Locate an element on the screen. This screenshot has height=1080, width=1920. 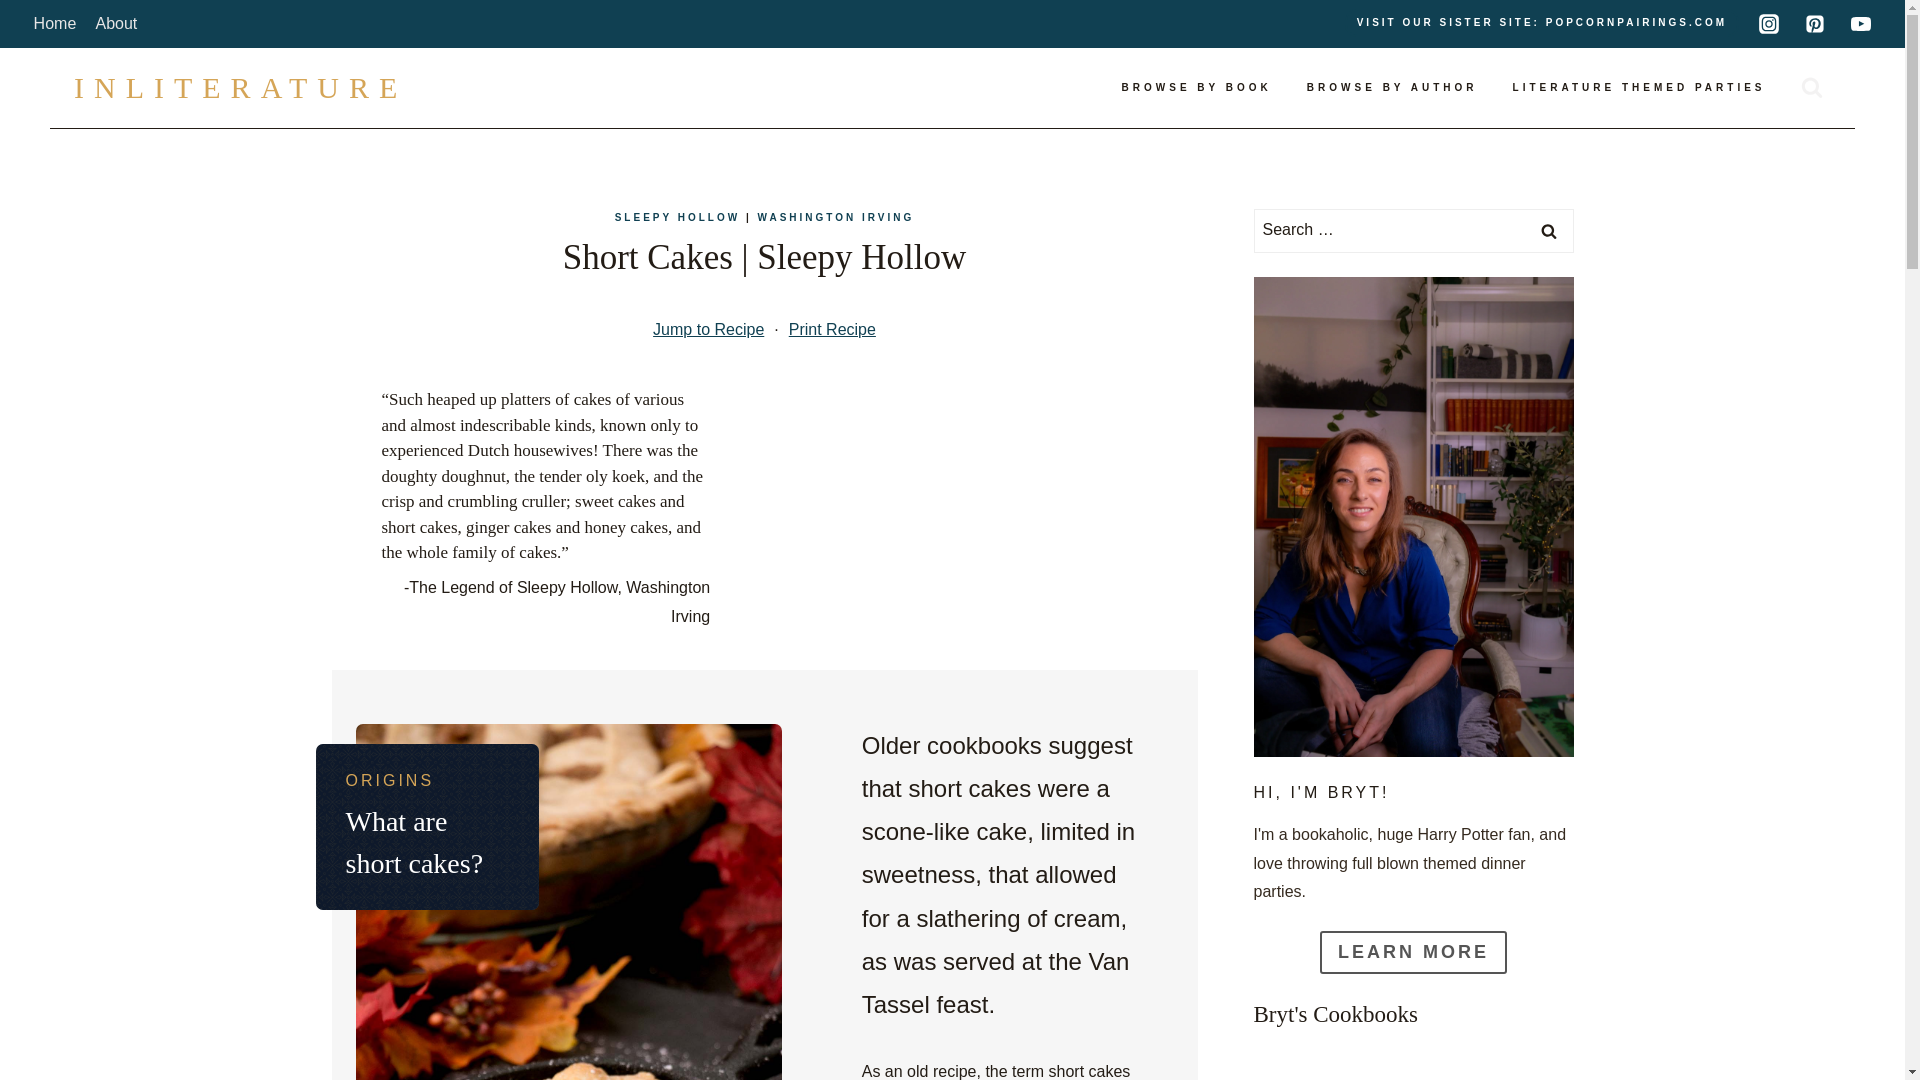
Home is located at coordinates (54, 24).